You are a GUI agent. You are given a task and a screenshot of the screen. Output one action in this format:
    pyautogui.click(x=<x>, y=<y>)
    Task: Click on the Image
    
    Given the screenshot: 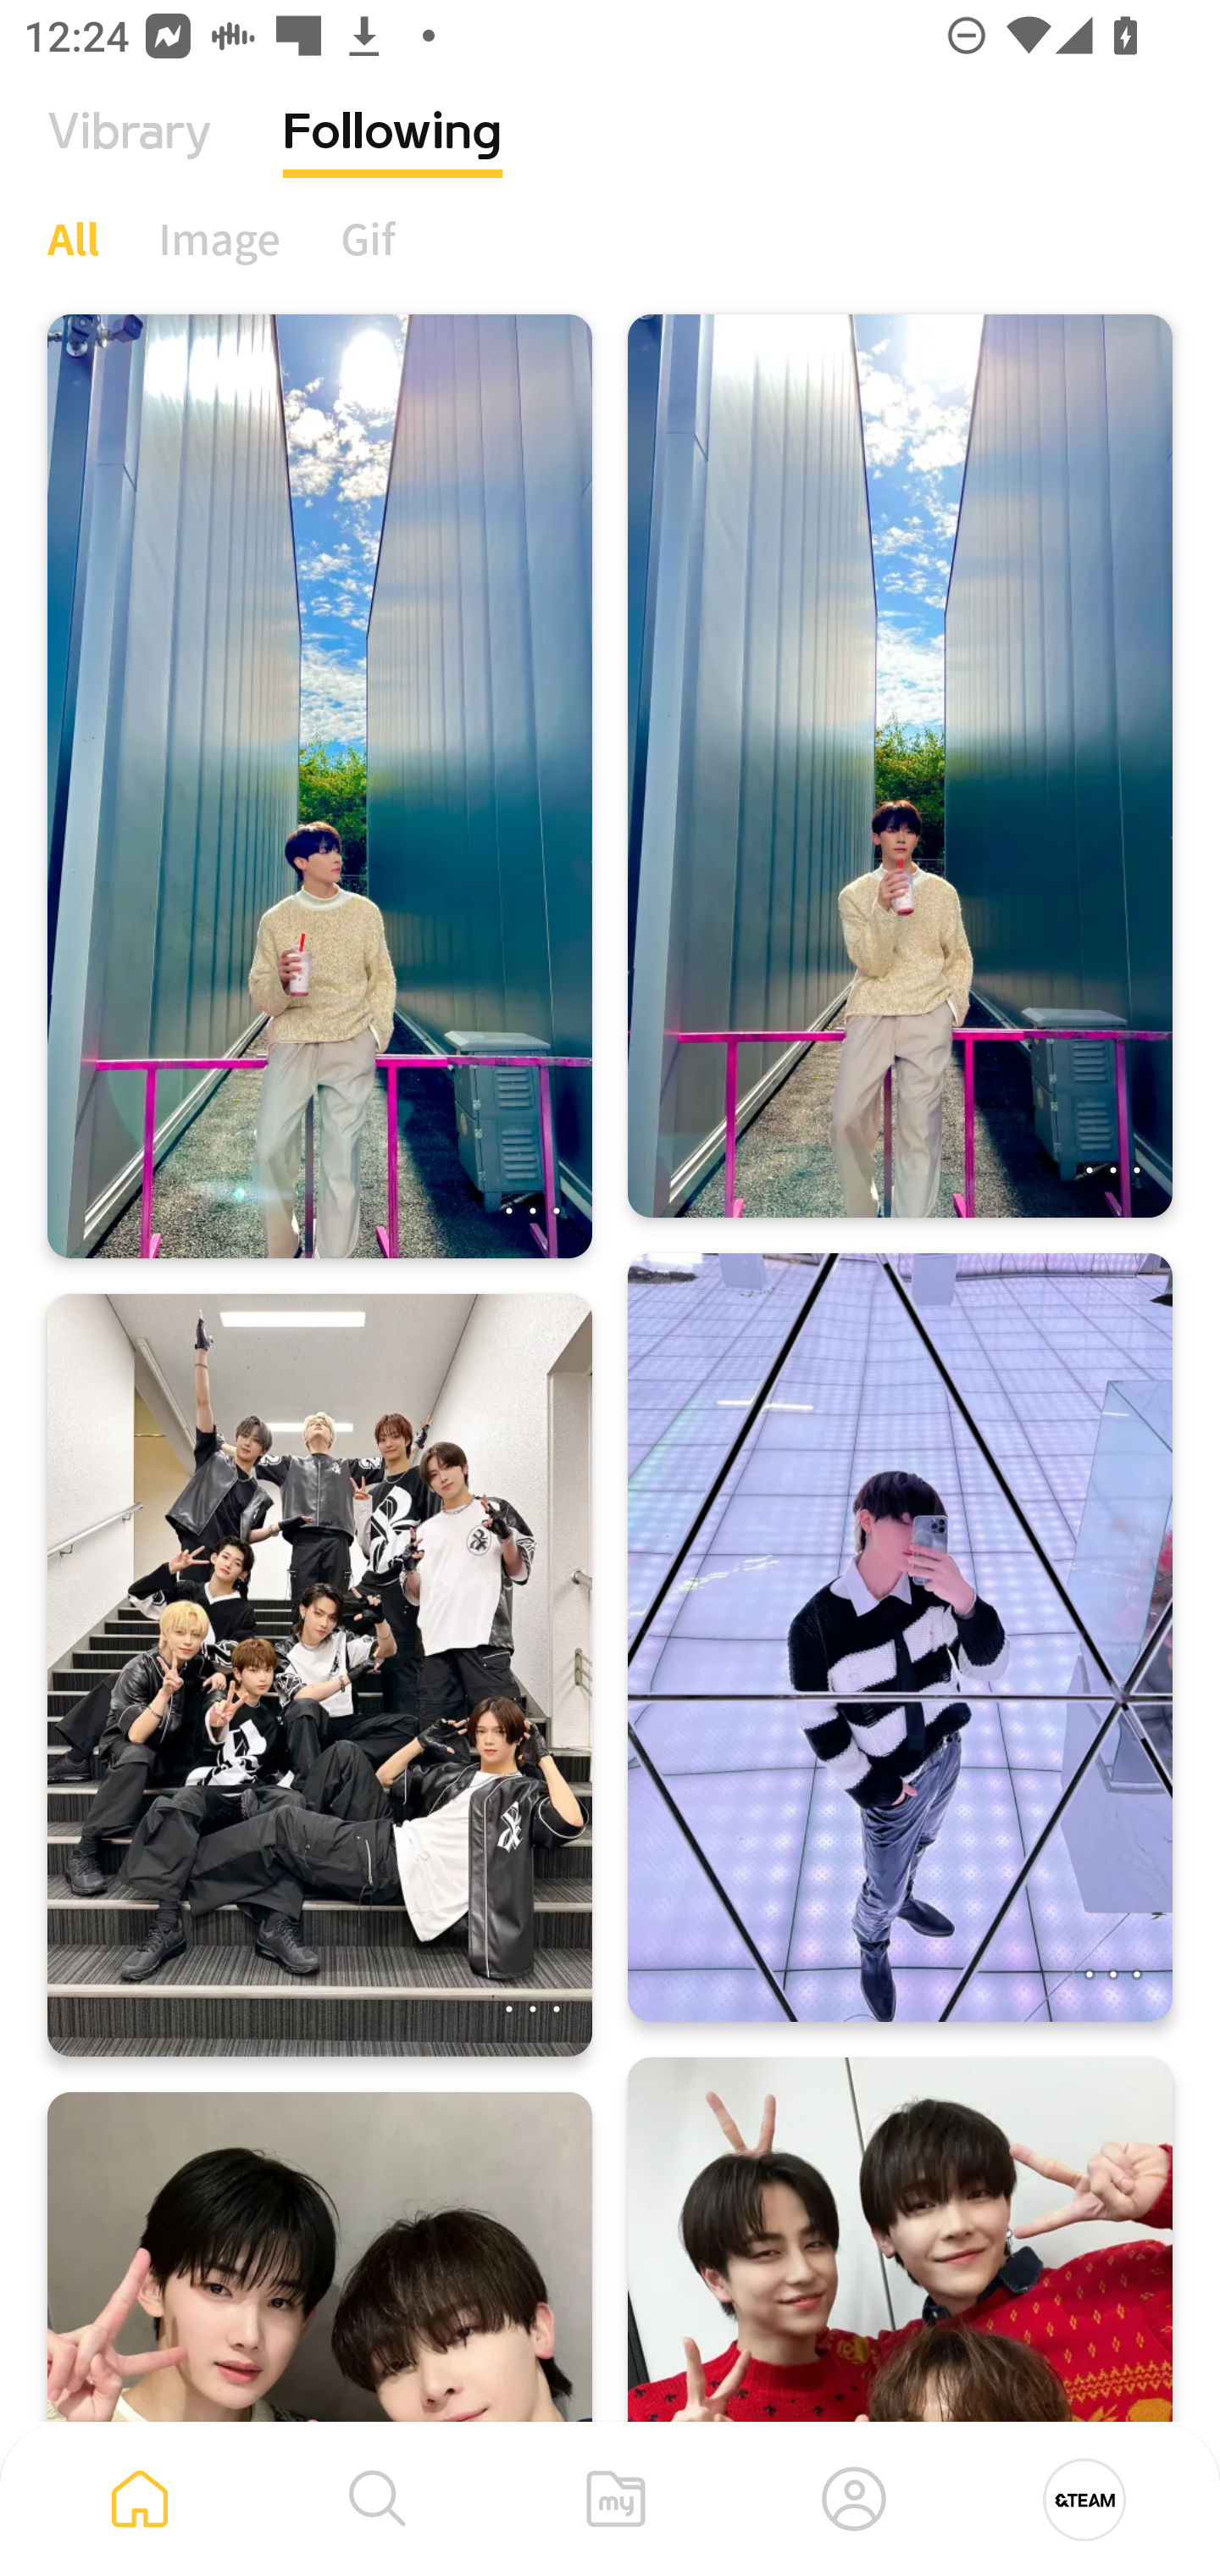 What is the action you would take?
    pyautogui.click(x=220, y=238)
    